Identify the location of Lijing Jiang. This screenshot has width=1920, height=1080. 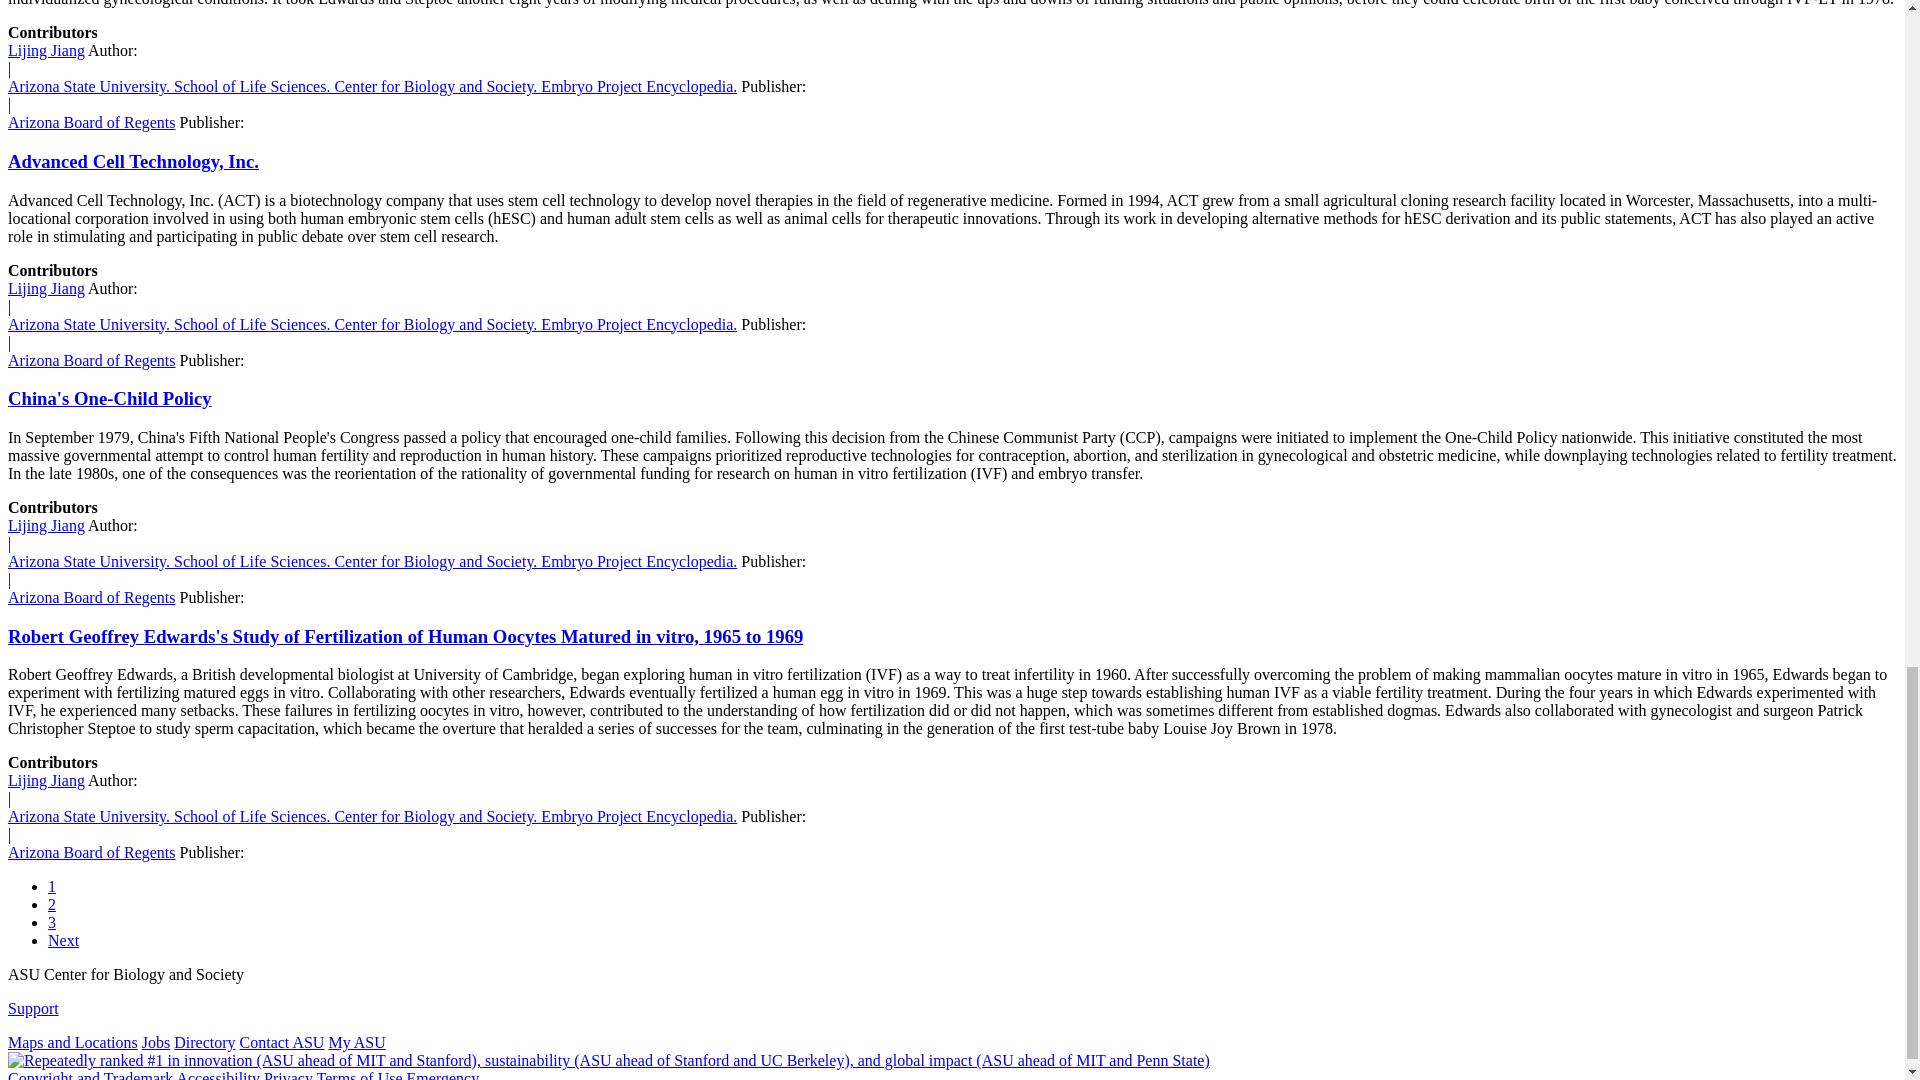
(46, 50).